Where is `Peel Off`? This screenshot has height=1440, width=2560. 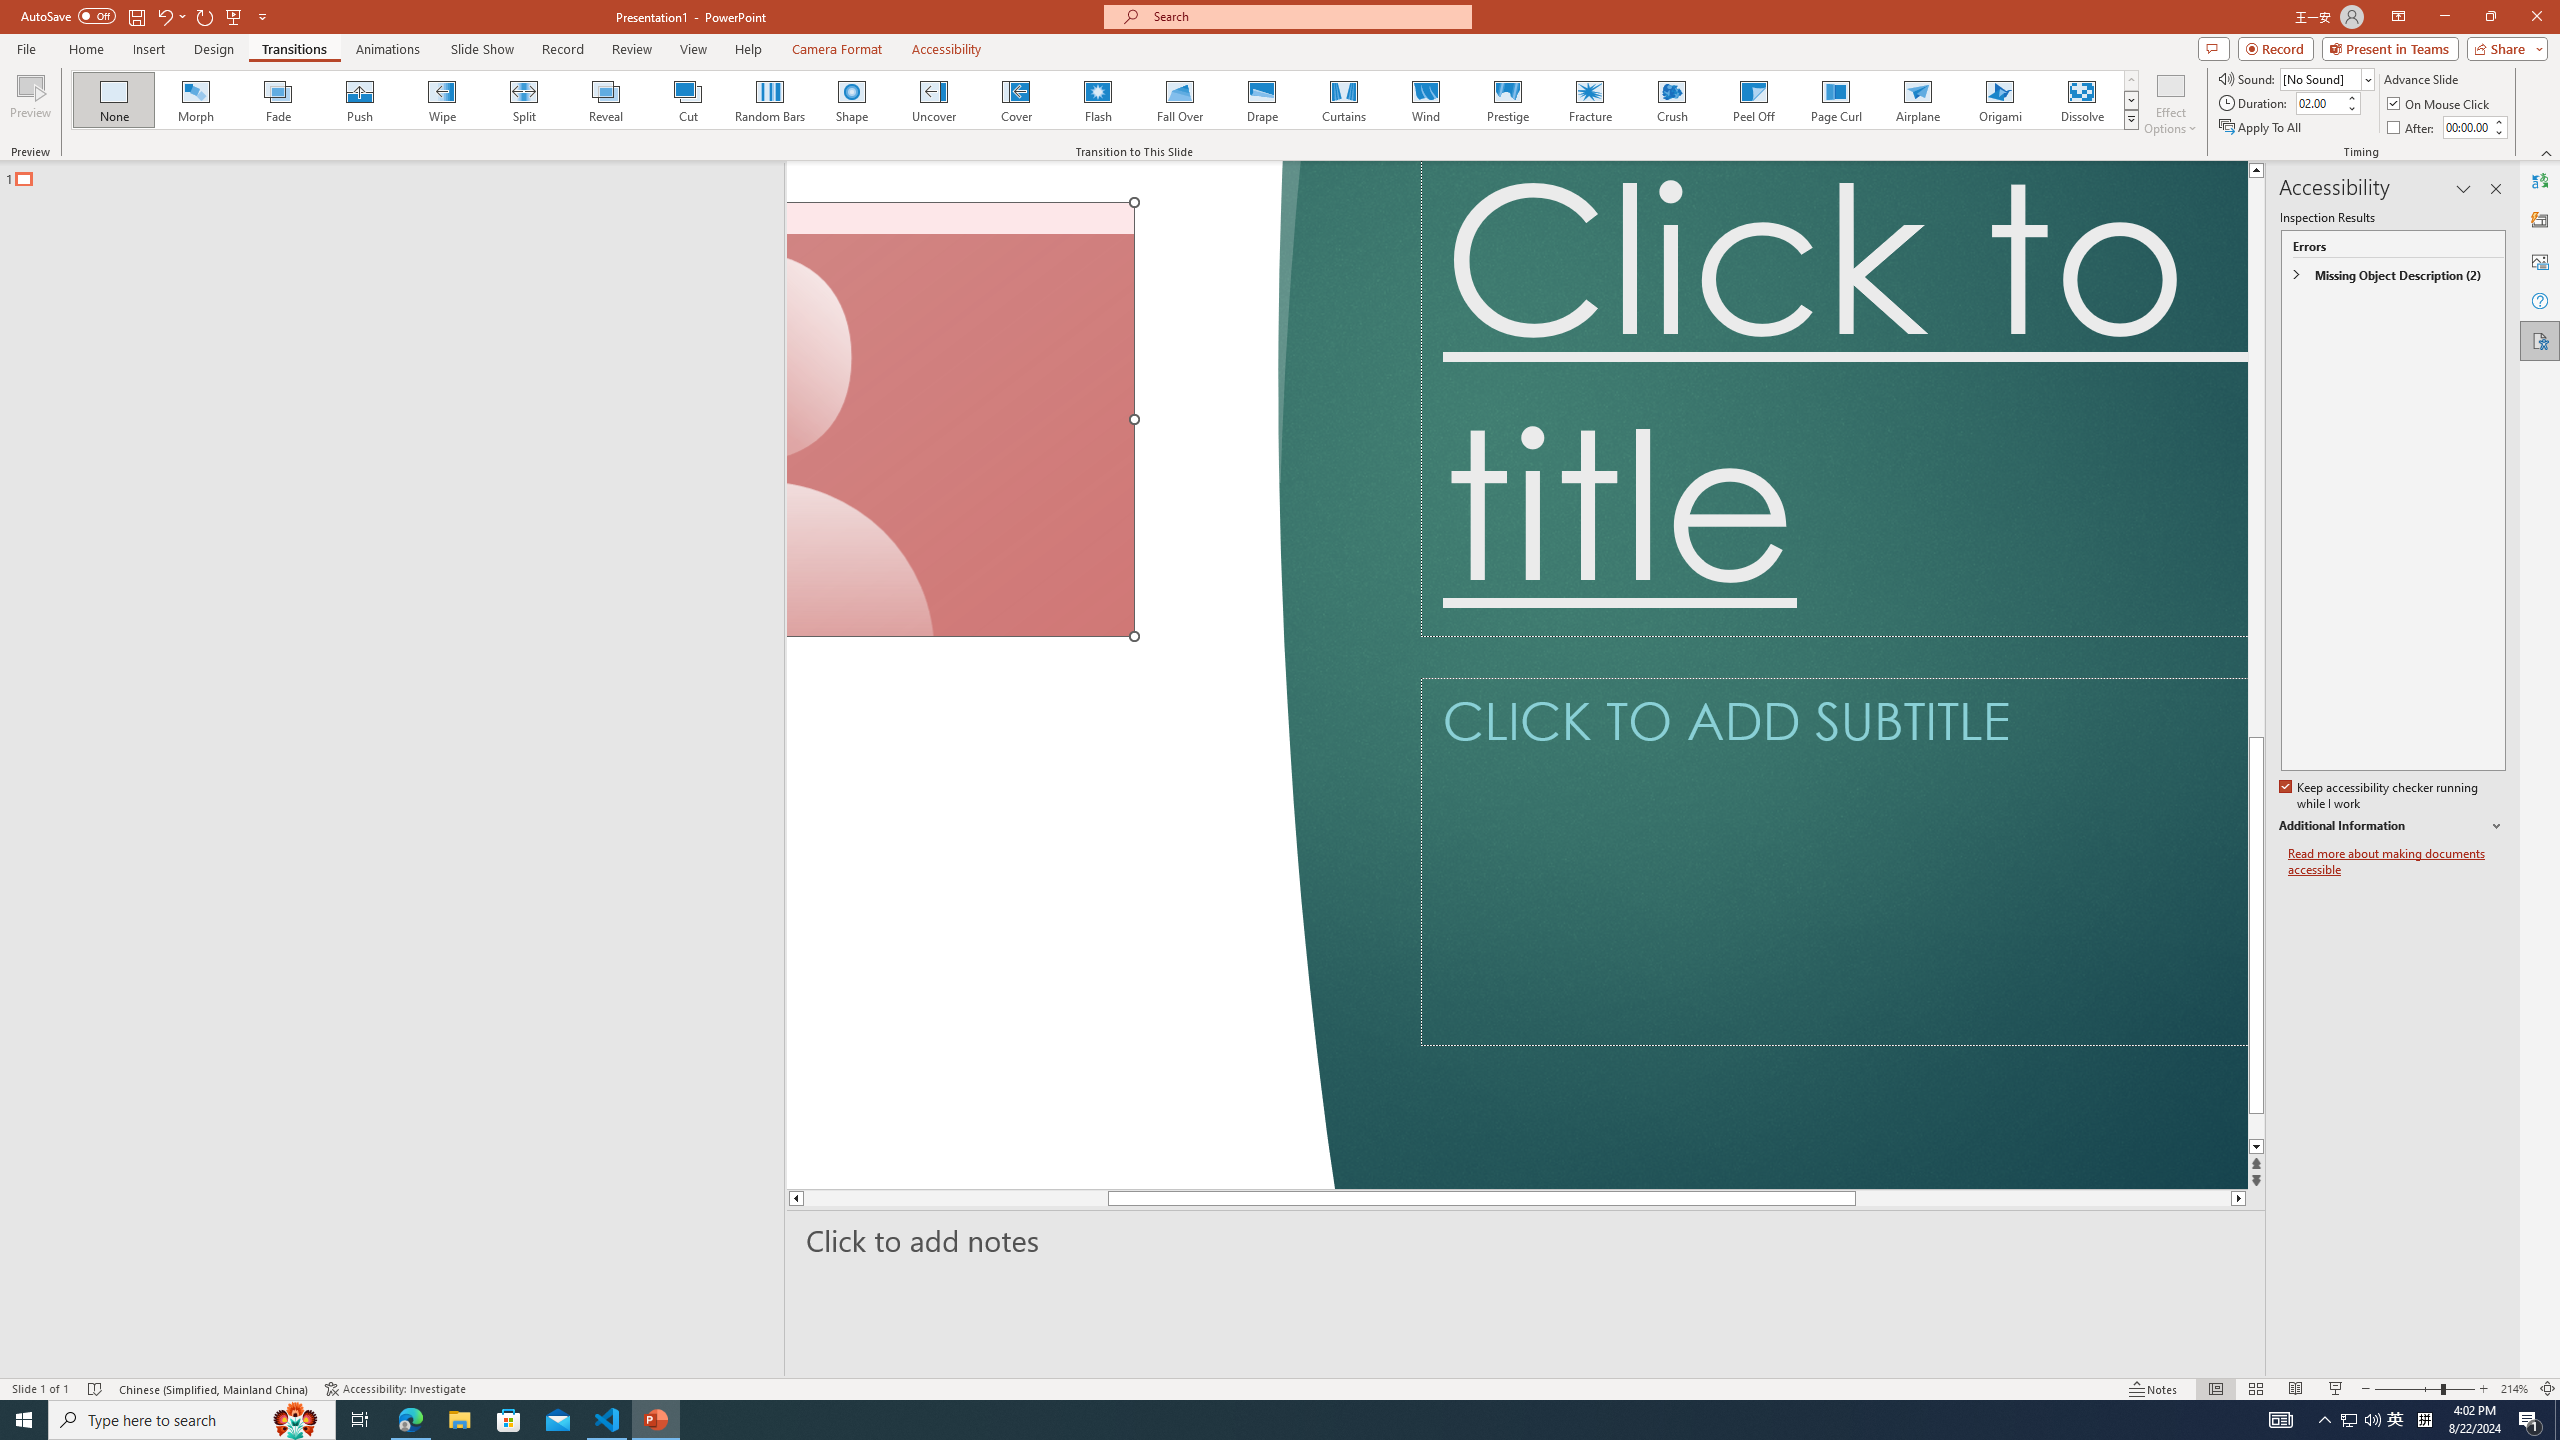
Peel Off is located at coordinates (1753, 100).